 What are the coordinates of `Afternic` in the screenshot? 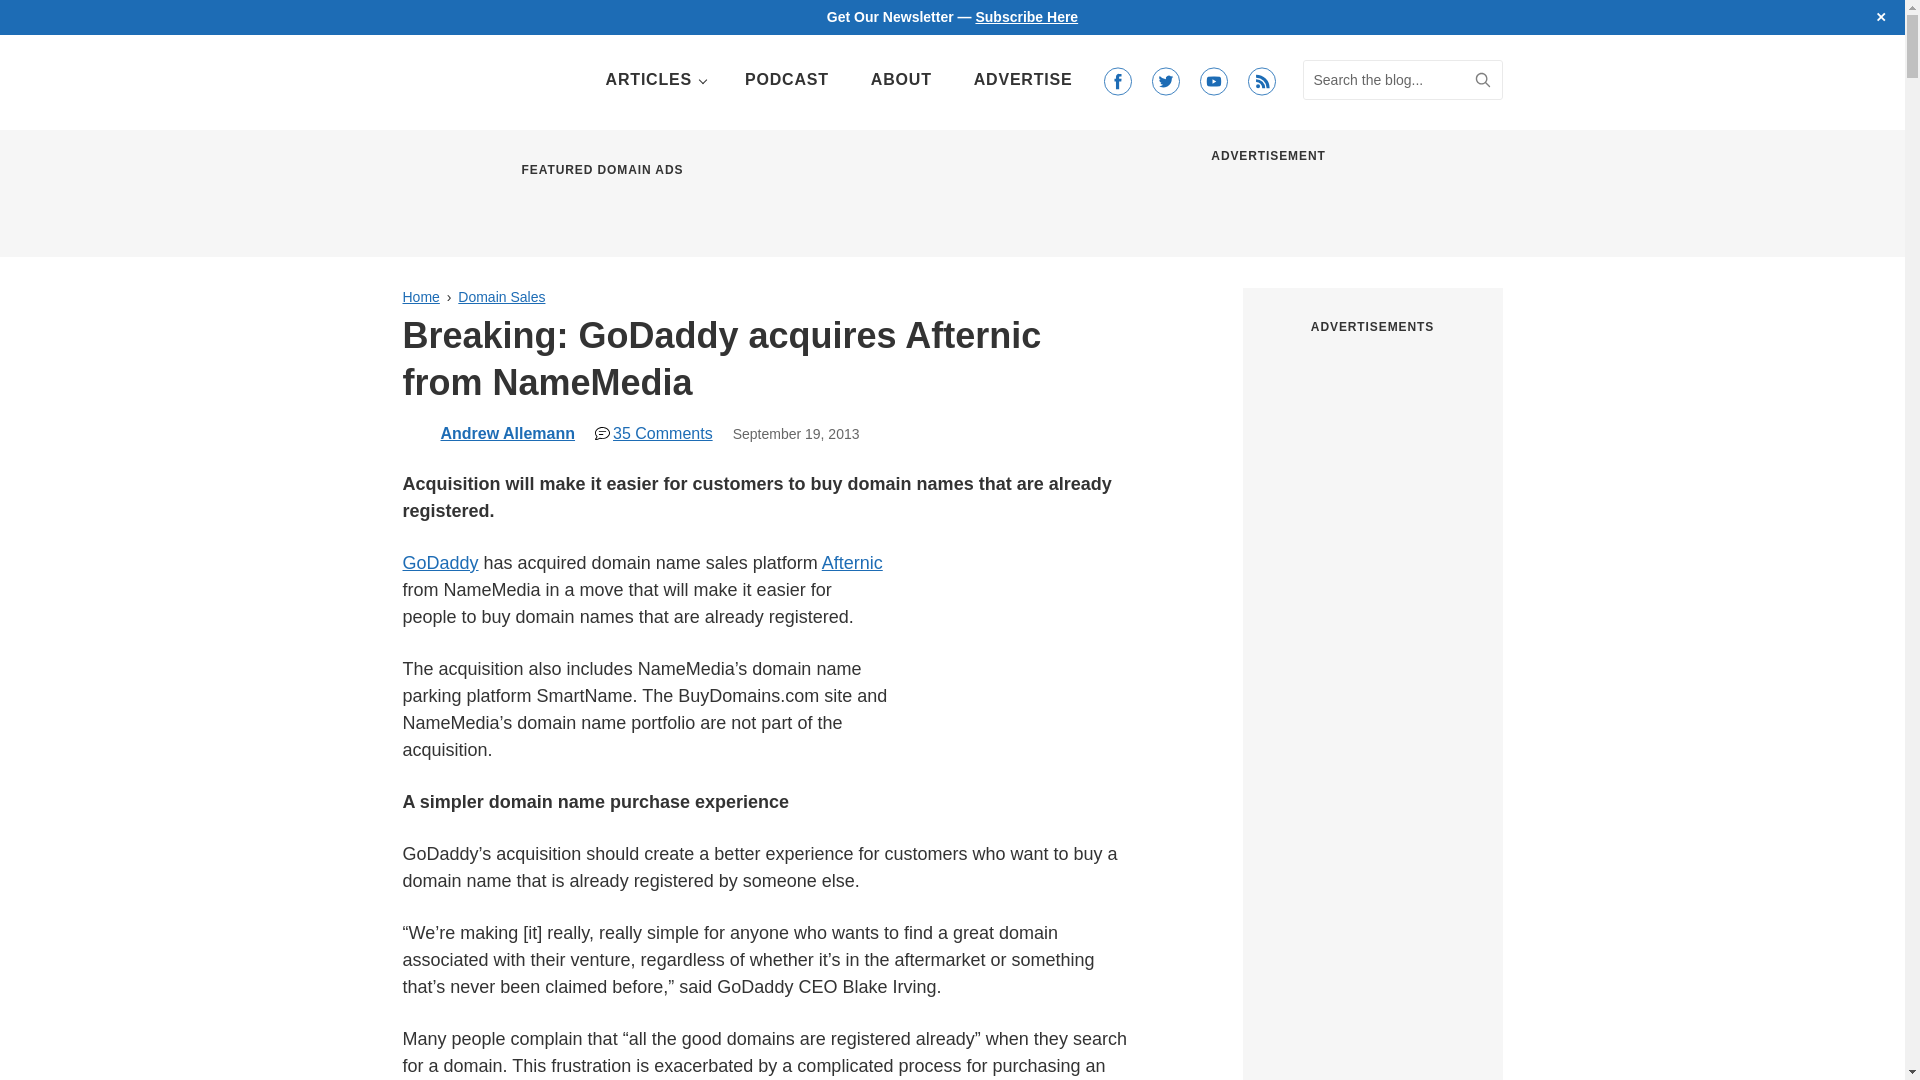 It's located at (852, 562).